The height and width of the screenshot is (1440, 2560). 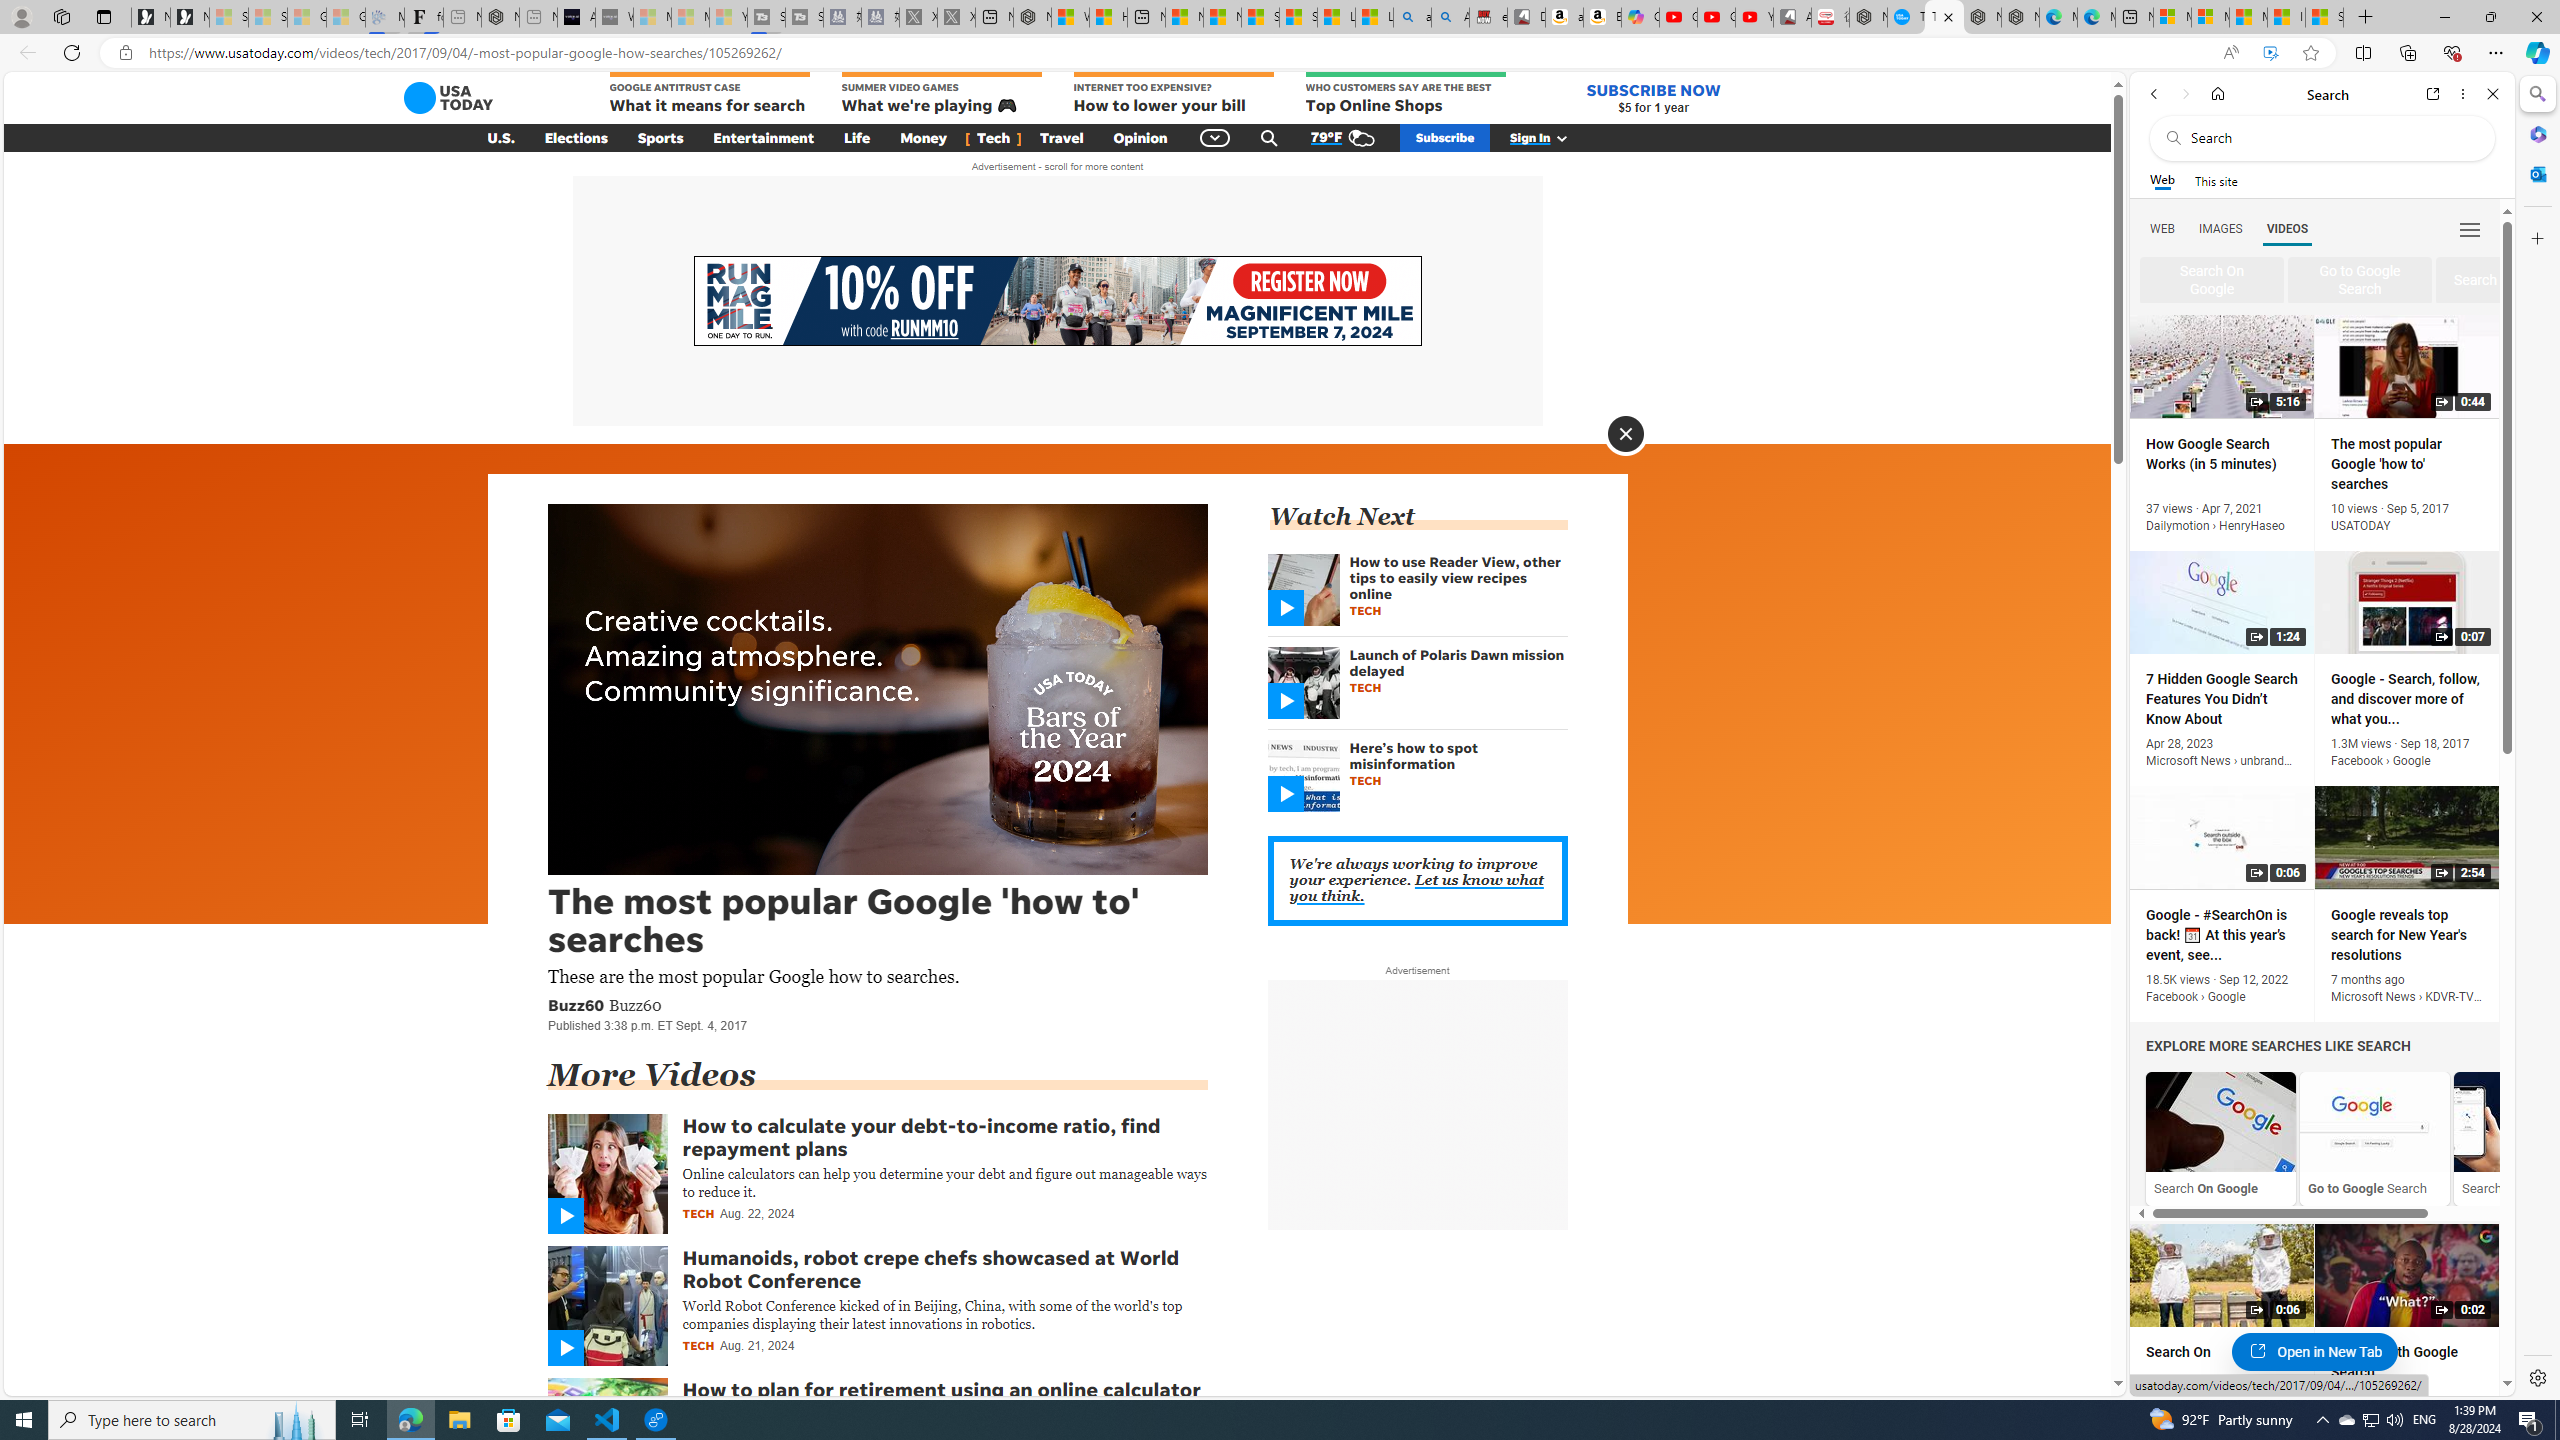 I want to click on Nordace - My Account, so click(x=1868, y=17).